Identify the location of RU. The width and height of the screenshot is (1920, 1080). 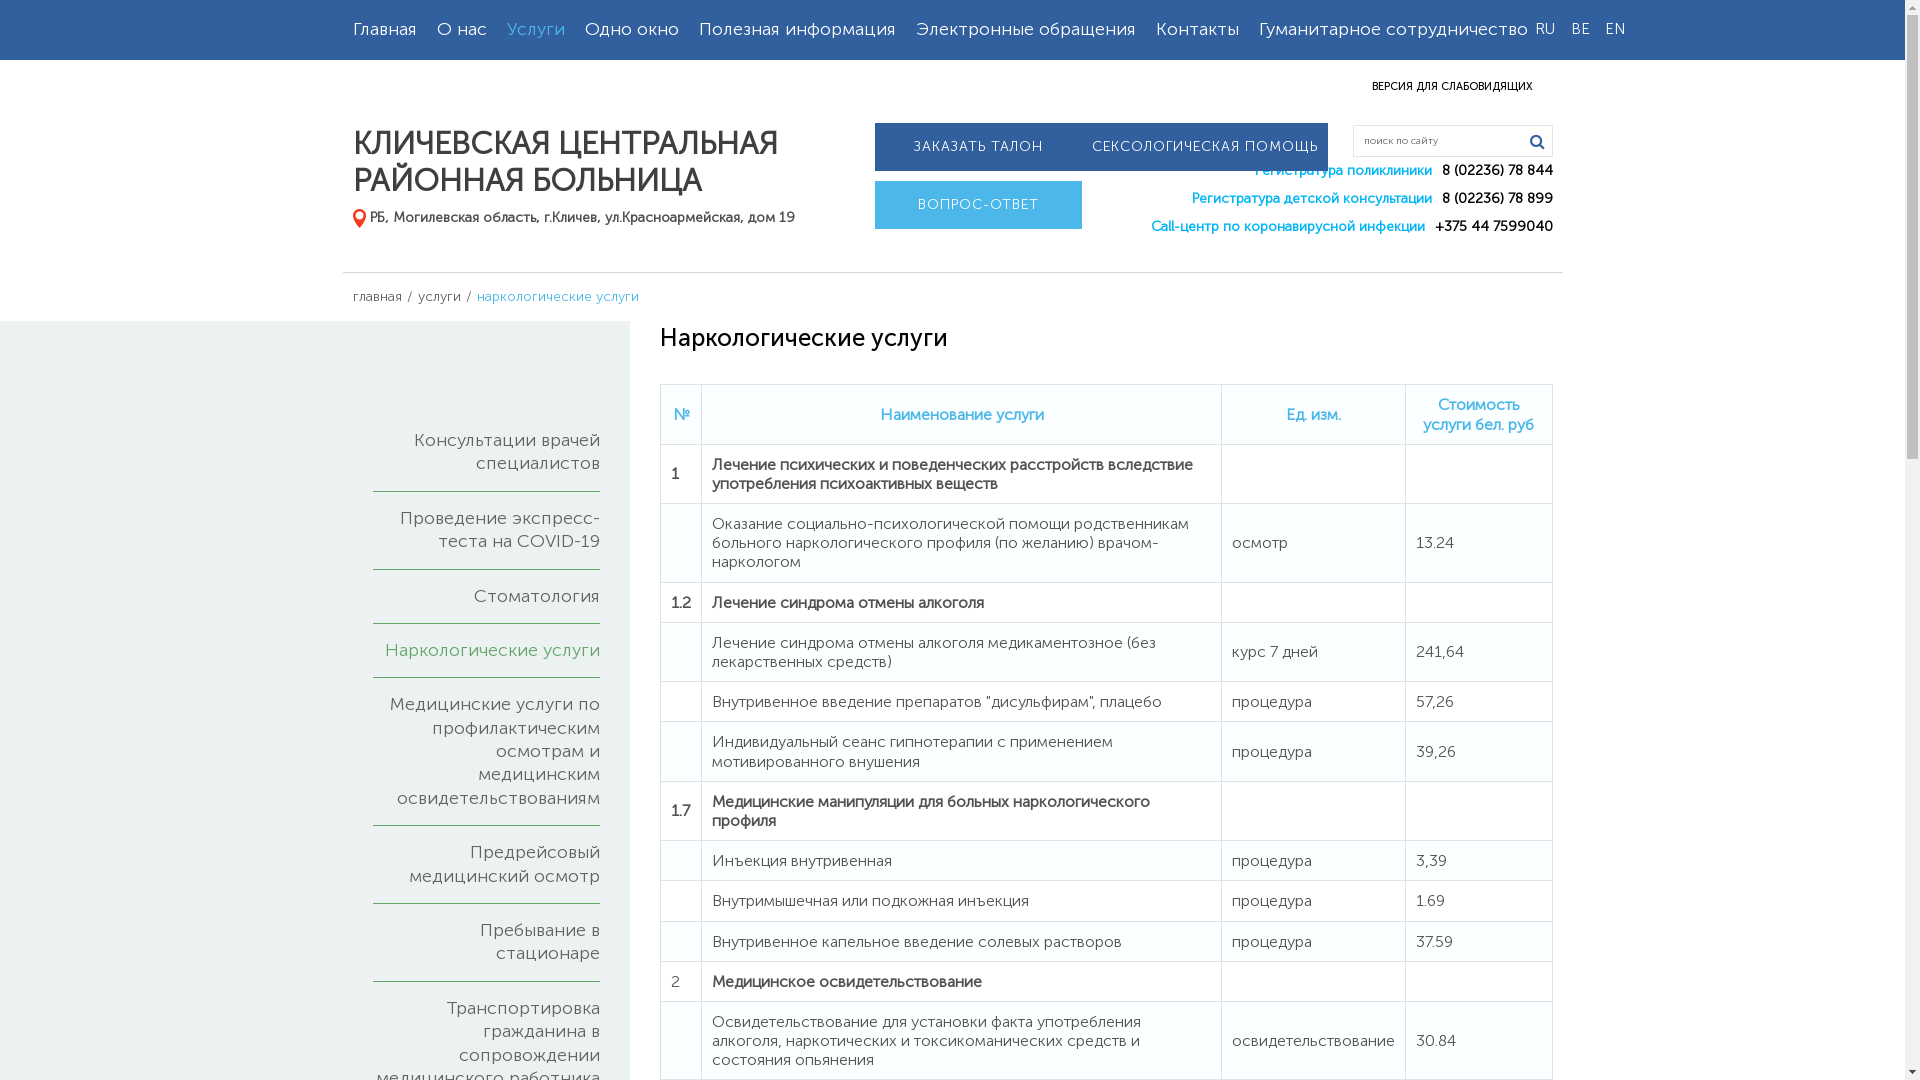
(1546, 30).